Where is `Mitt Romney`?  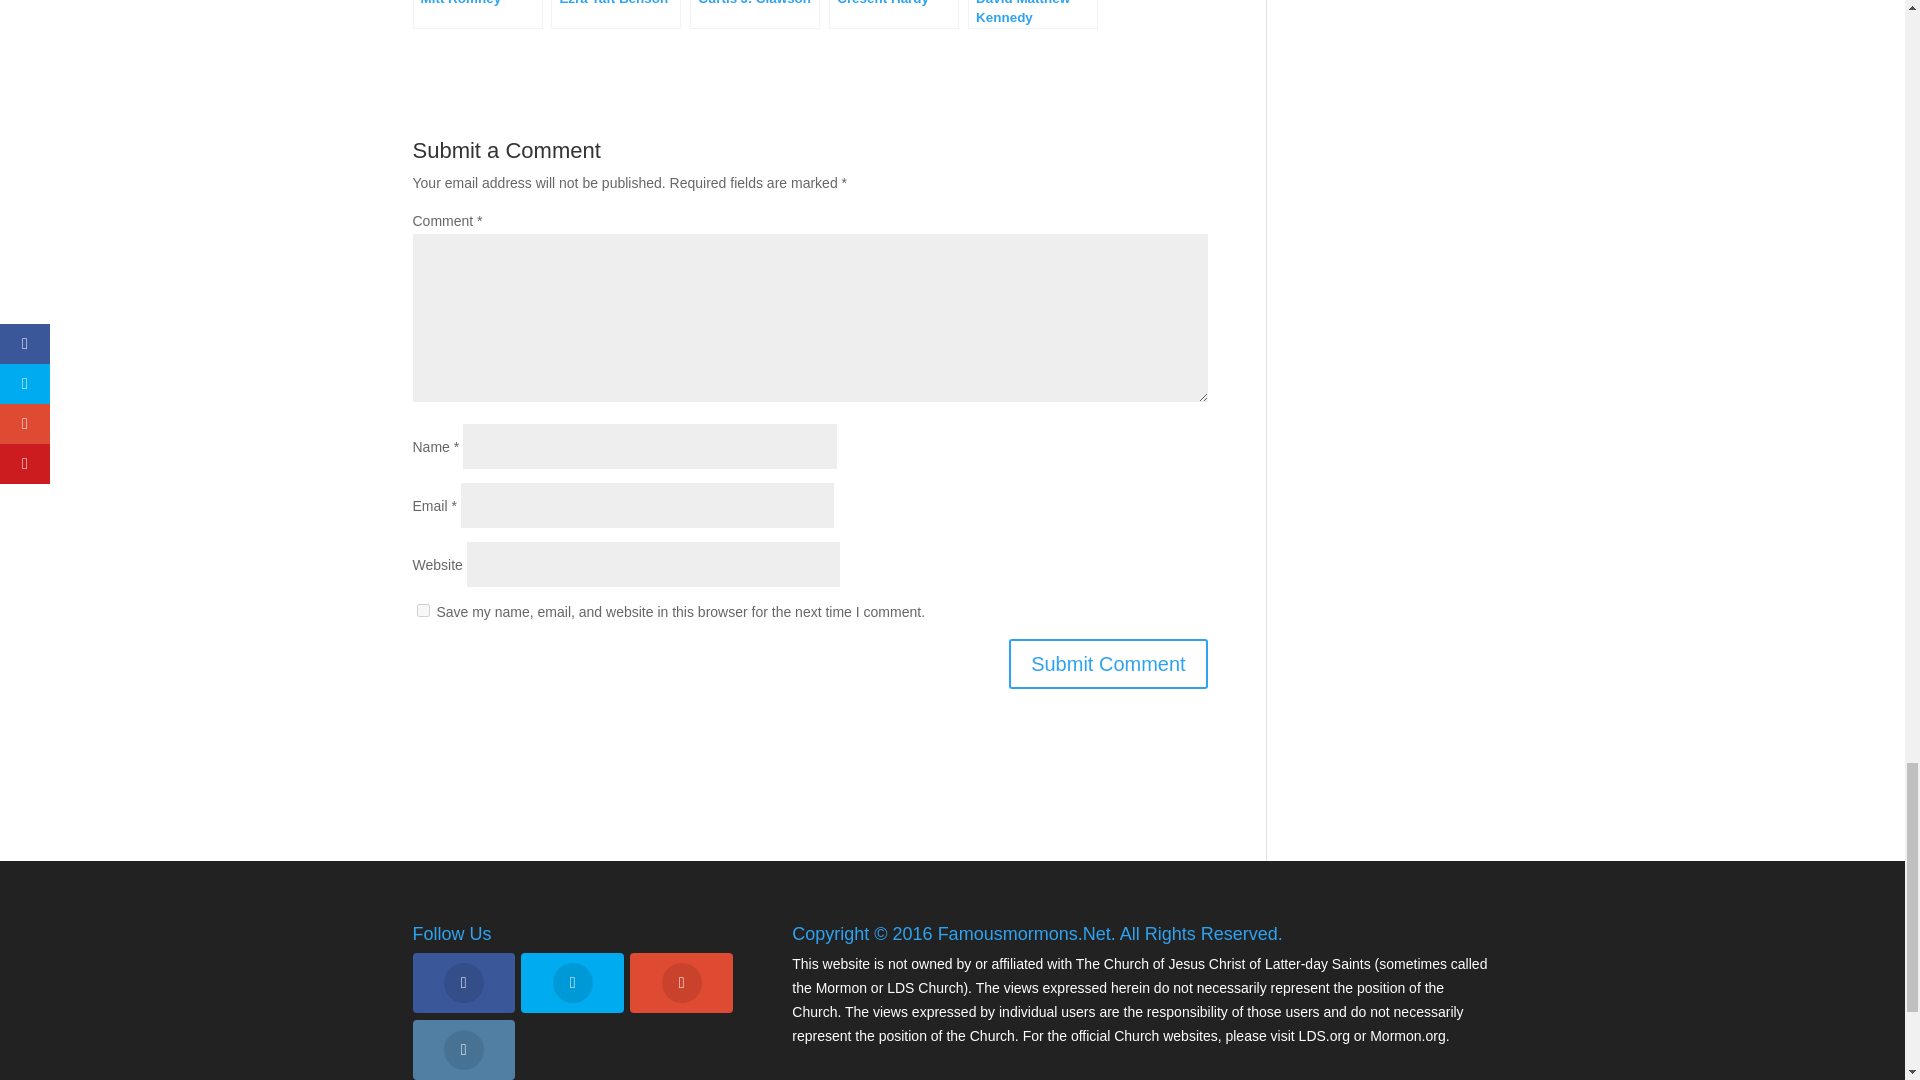
Mitt Romney is located at coordinates (476, 14).